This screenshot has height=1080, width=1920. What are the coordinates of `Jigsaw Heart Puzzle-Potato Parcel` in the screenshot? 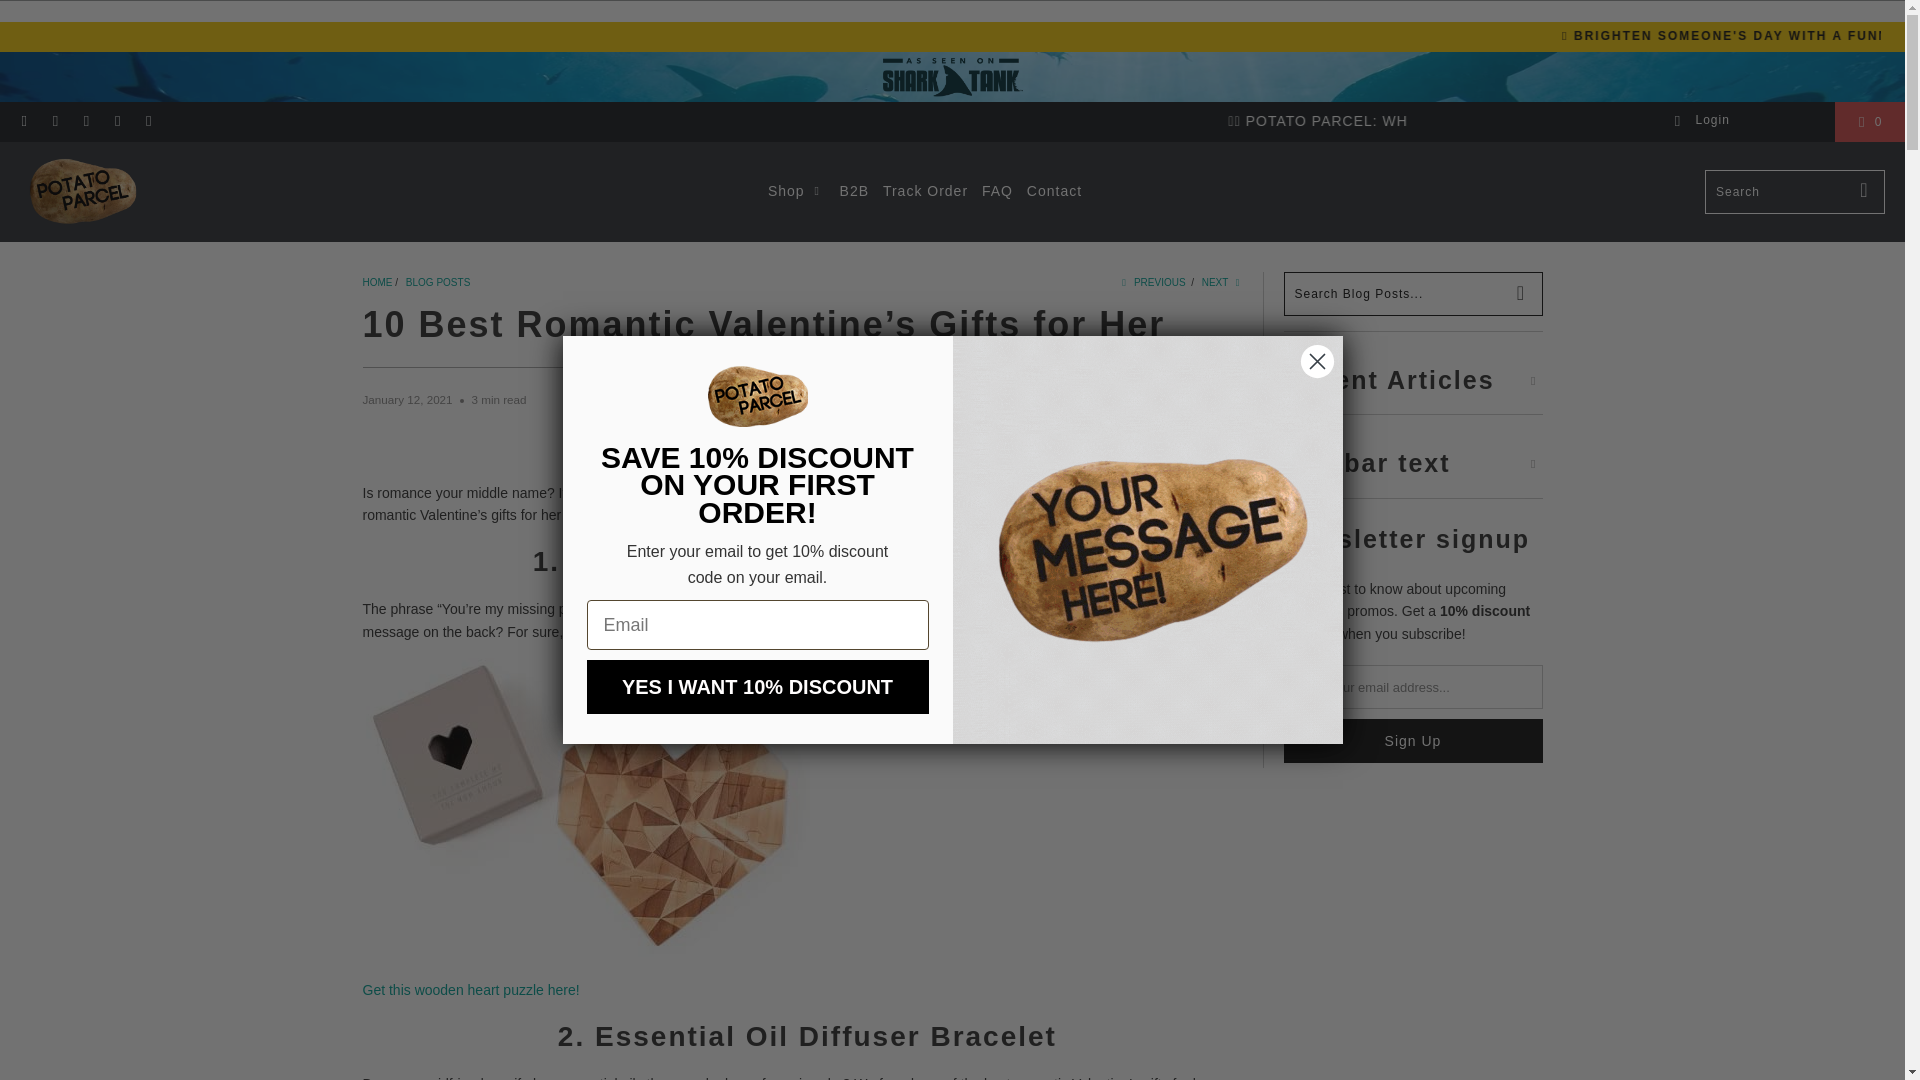 It's located at (470, 989).